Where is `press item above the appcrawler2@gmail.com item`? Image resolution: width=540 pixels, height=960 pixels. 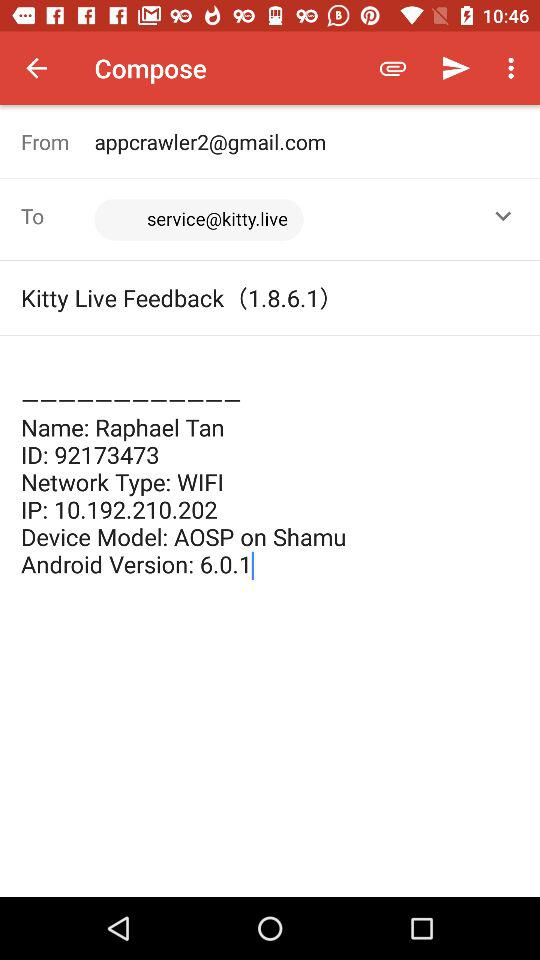
press item above the appcrawler2@gmail.com item is located at coordinates (456, 68).